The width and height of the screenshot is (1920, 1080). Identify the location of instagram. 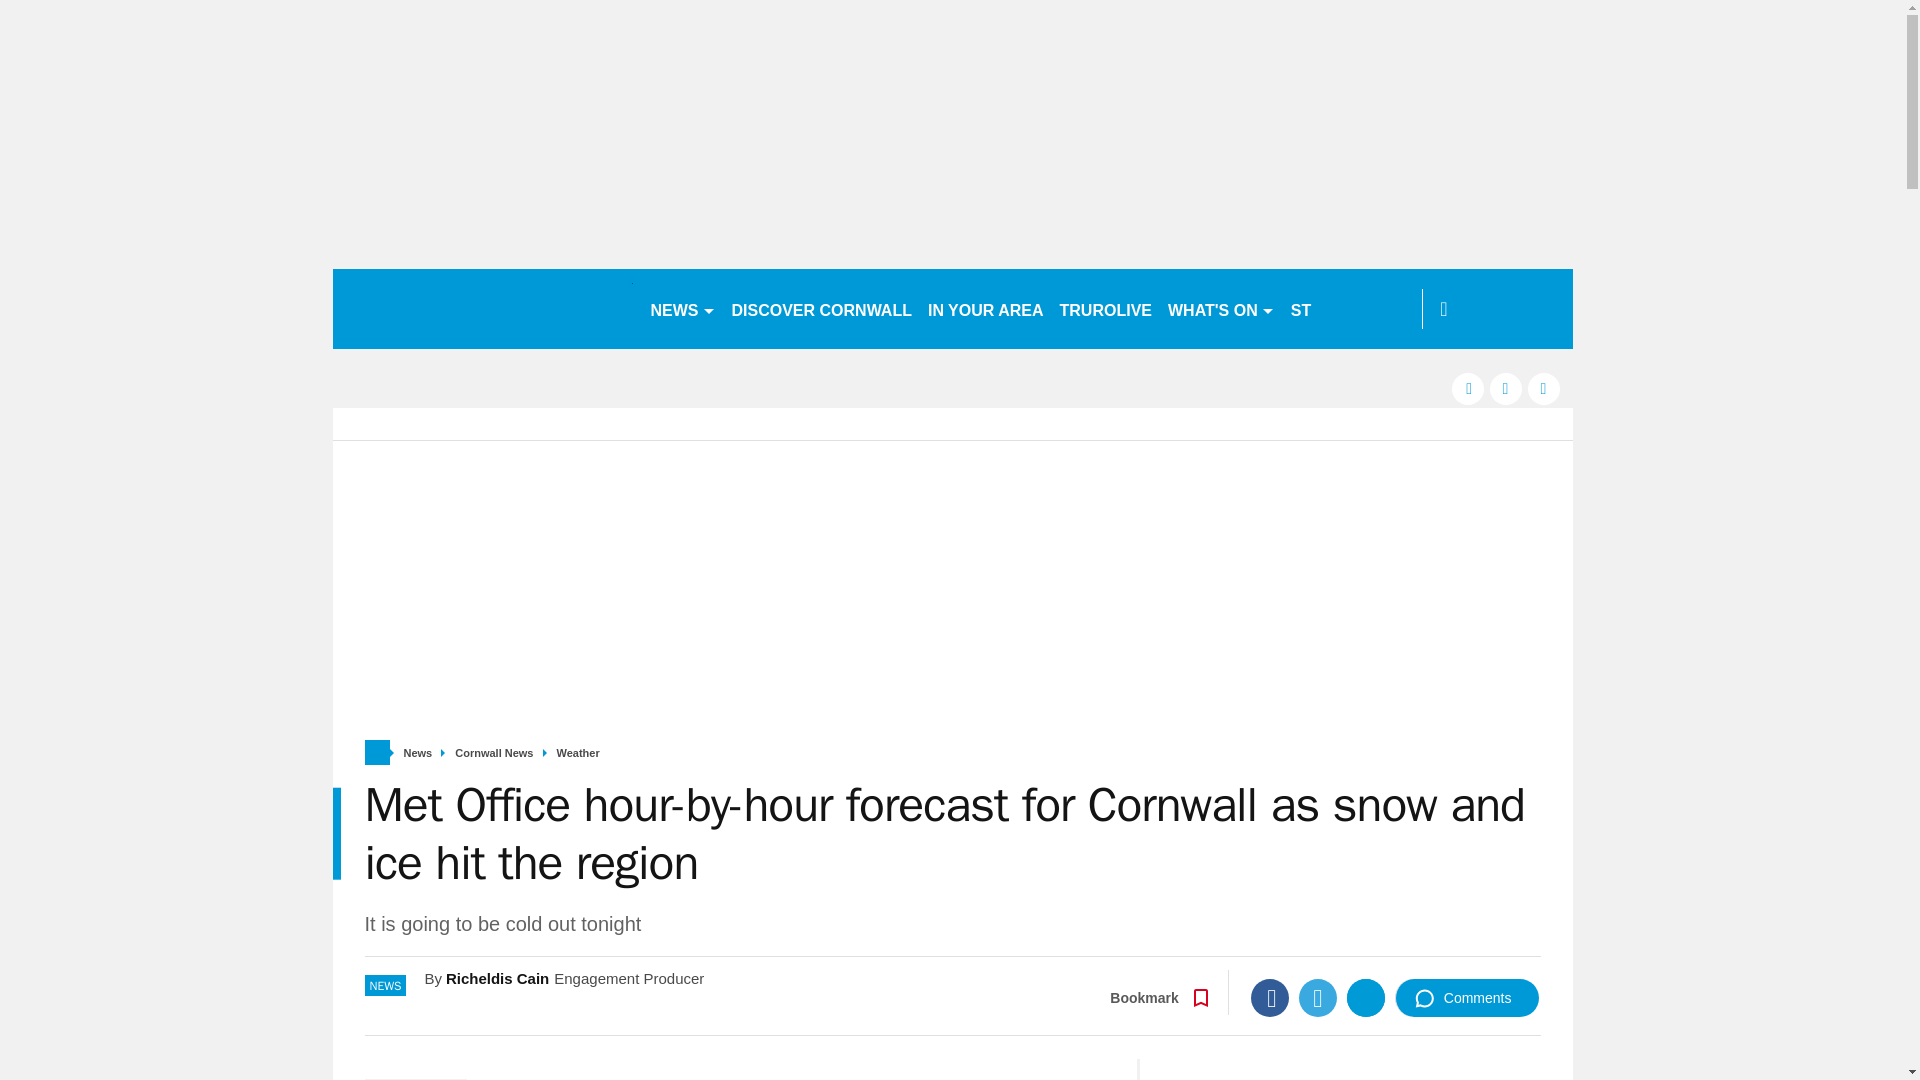
(1544, 388).